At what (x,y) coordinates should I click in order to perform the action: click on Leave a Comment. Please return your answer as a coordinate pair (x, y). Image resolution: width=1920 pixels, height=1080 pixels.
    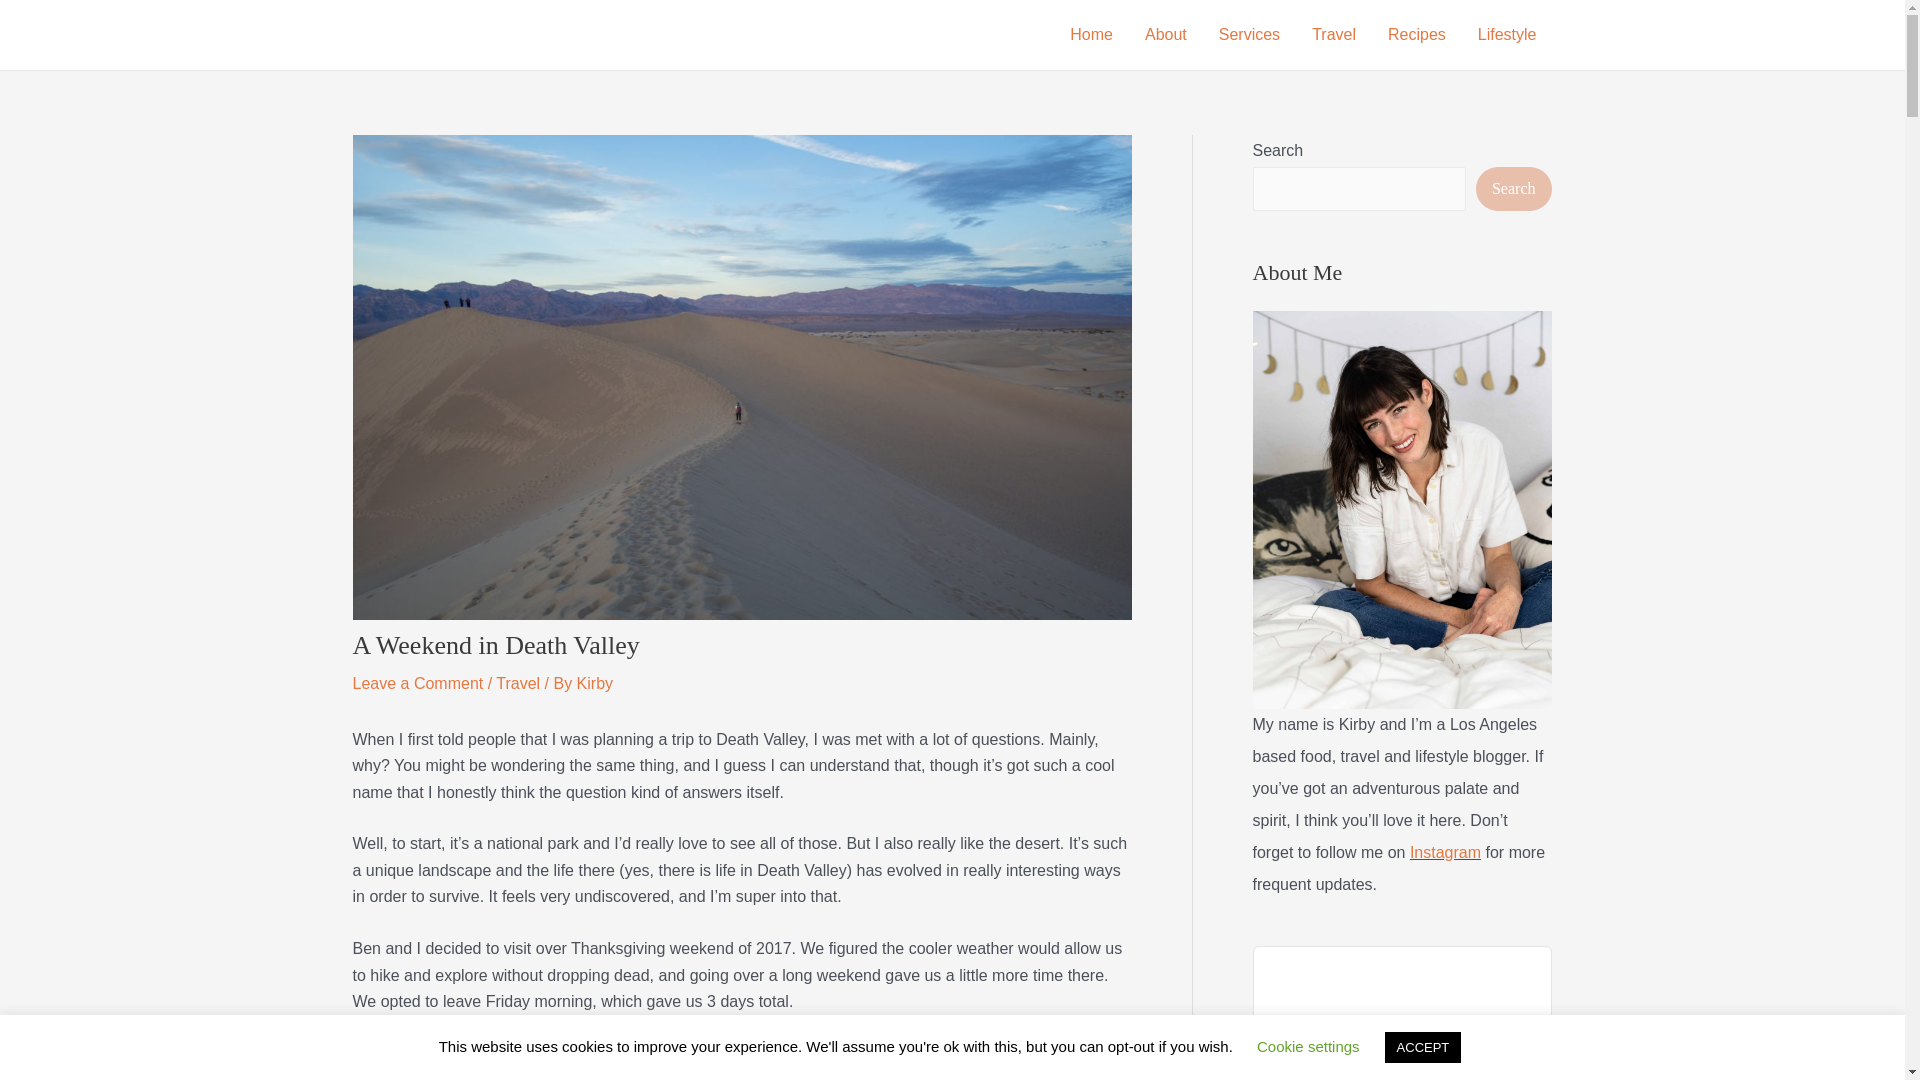
    Looking at the image, I should click on (417, 684).